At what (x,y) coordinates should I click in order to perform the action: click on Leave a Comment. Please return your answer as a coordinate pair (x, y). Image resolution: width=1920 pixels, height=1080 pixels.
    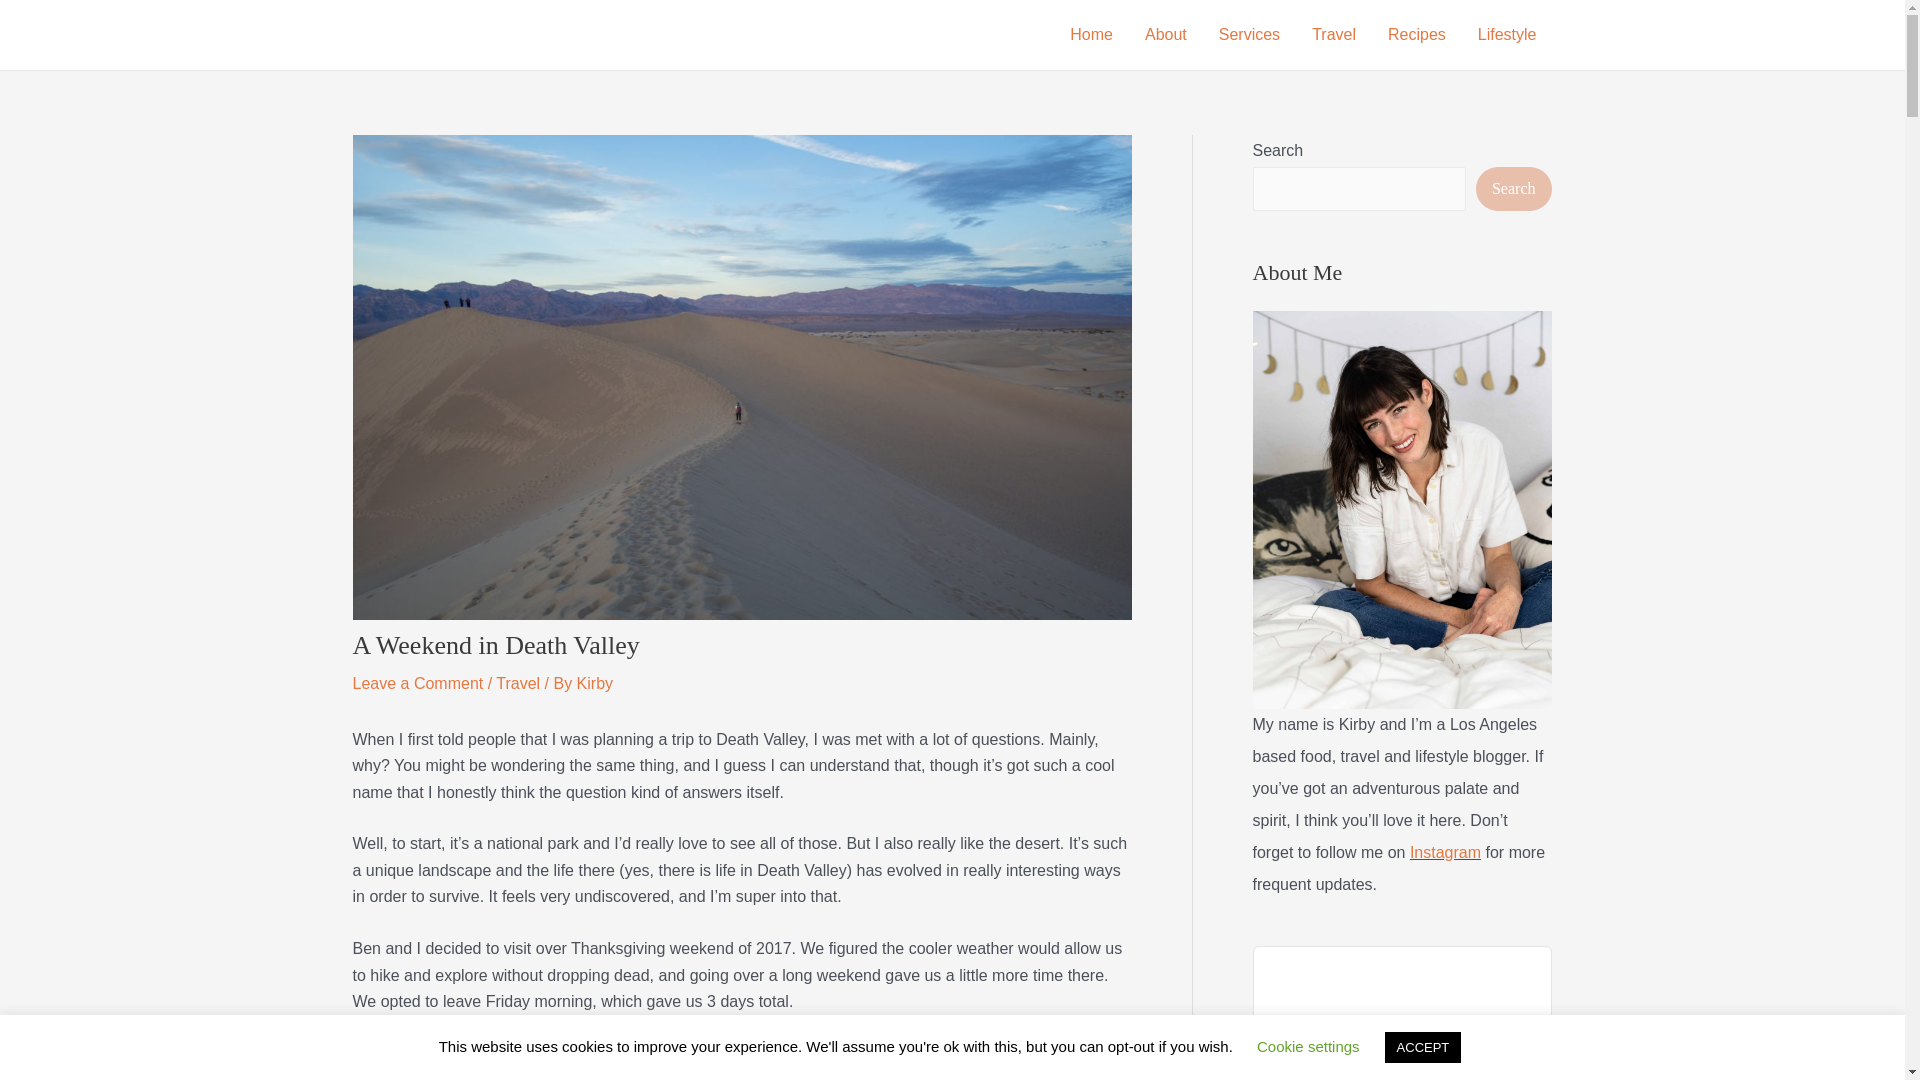
    Looking at the image, I should click on (417, 684).